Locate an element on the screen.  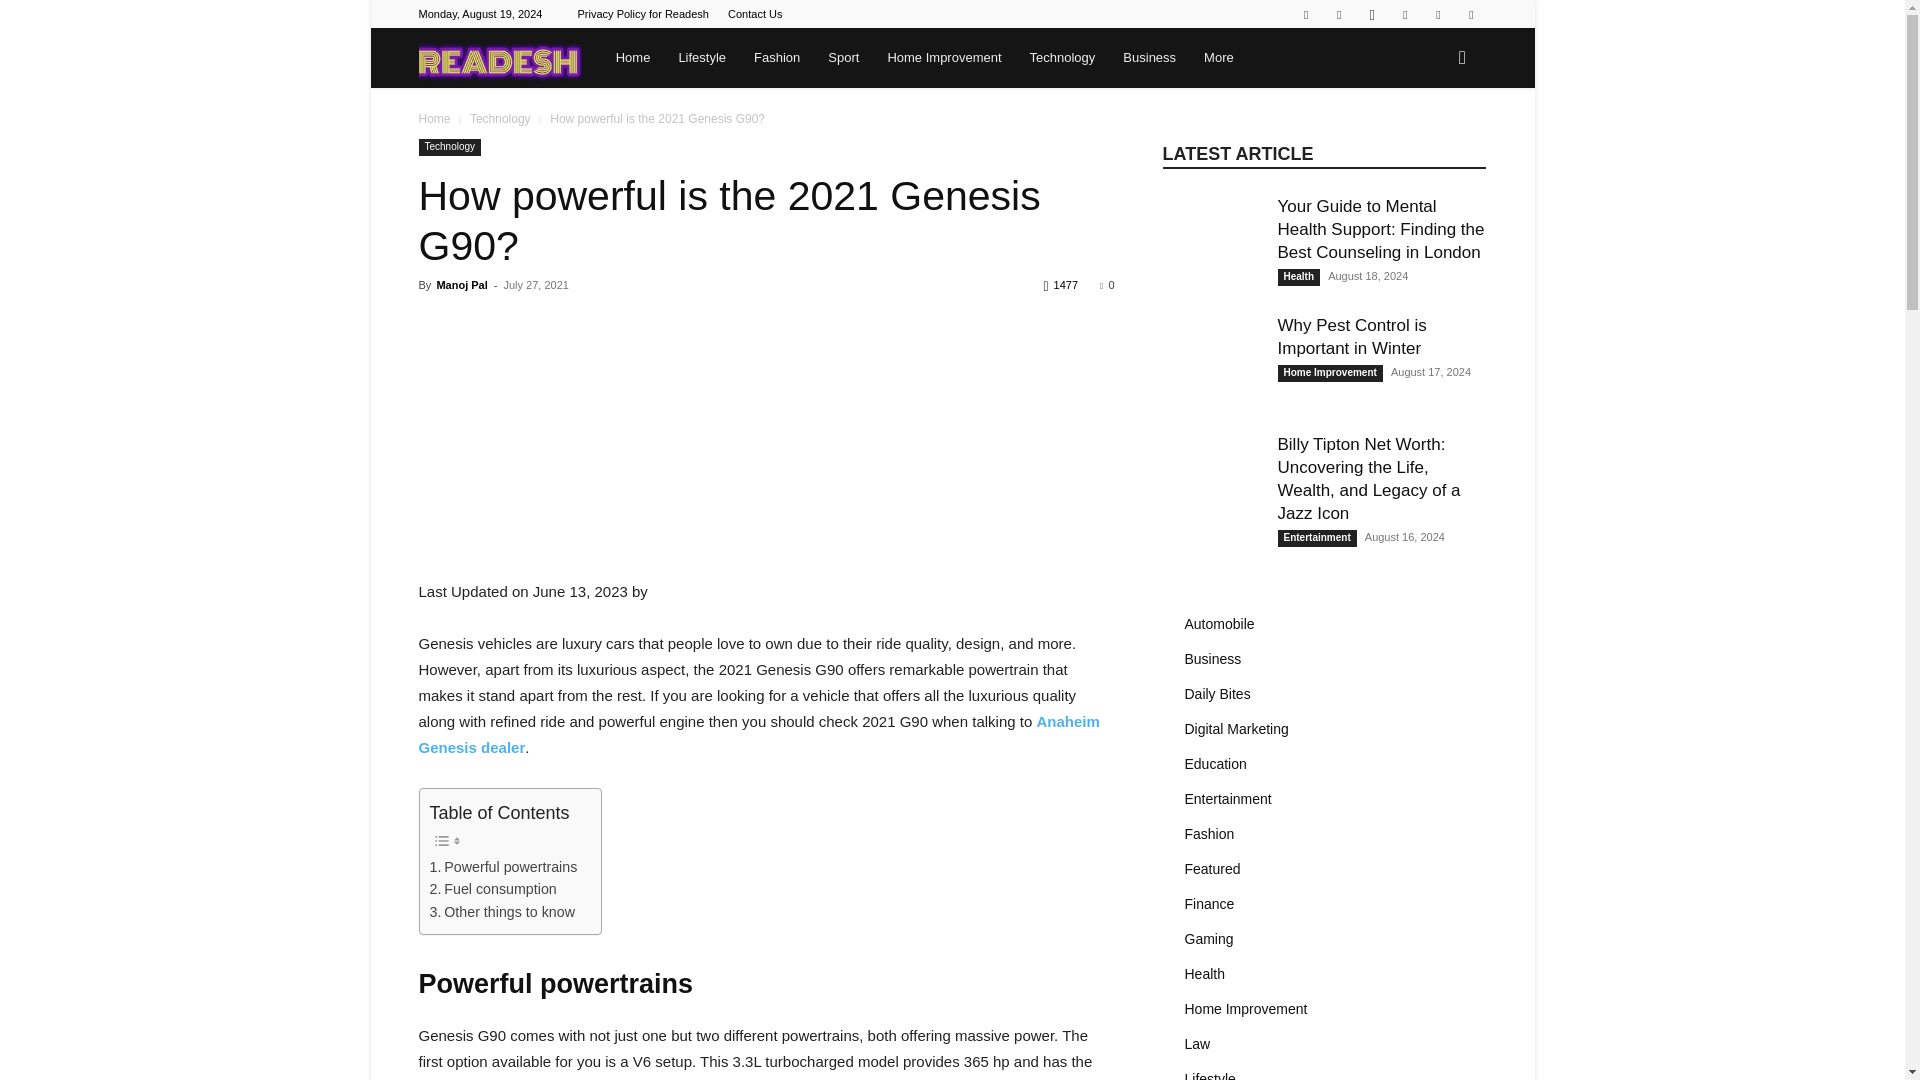
Vimeo is located at coordinates (1438, 14).